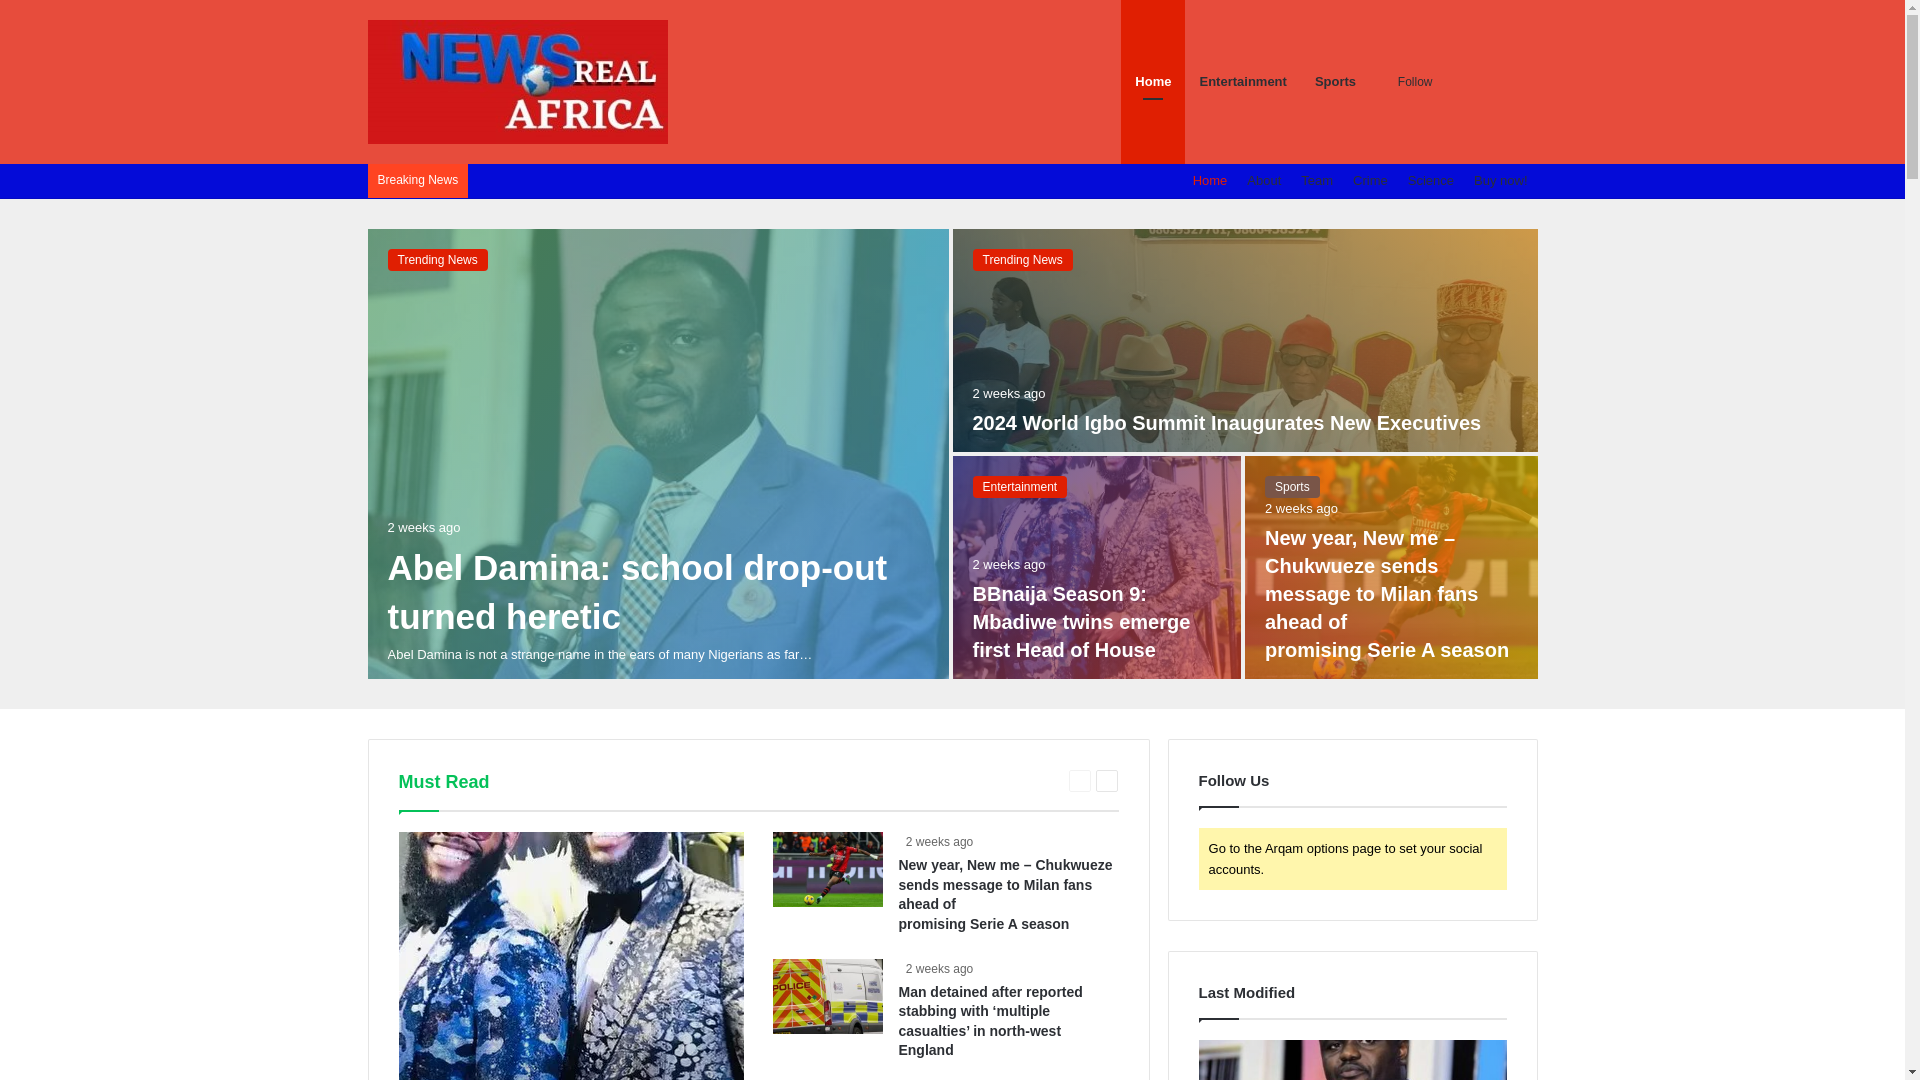 The image size is (1920, 1080). Describe the element at coordinates (1370, 180) in the screenshot. I see `Crime` at that location.